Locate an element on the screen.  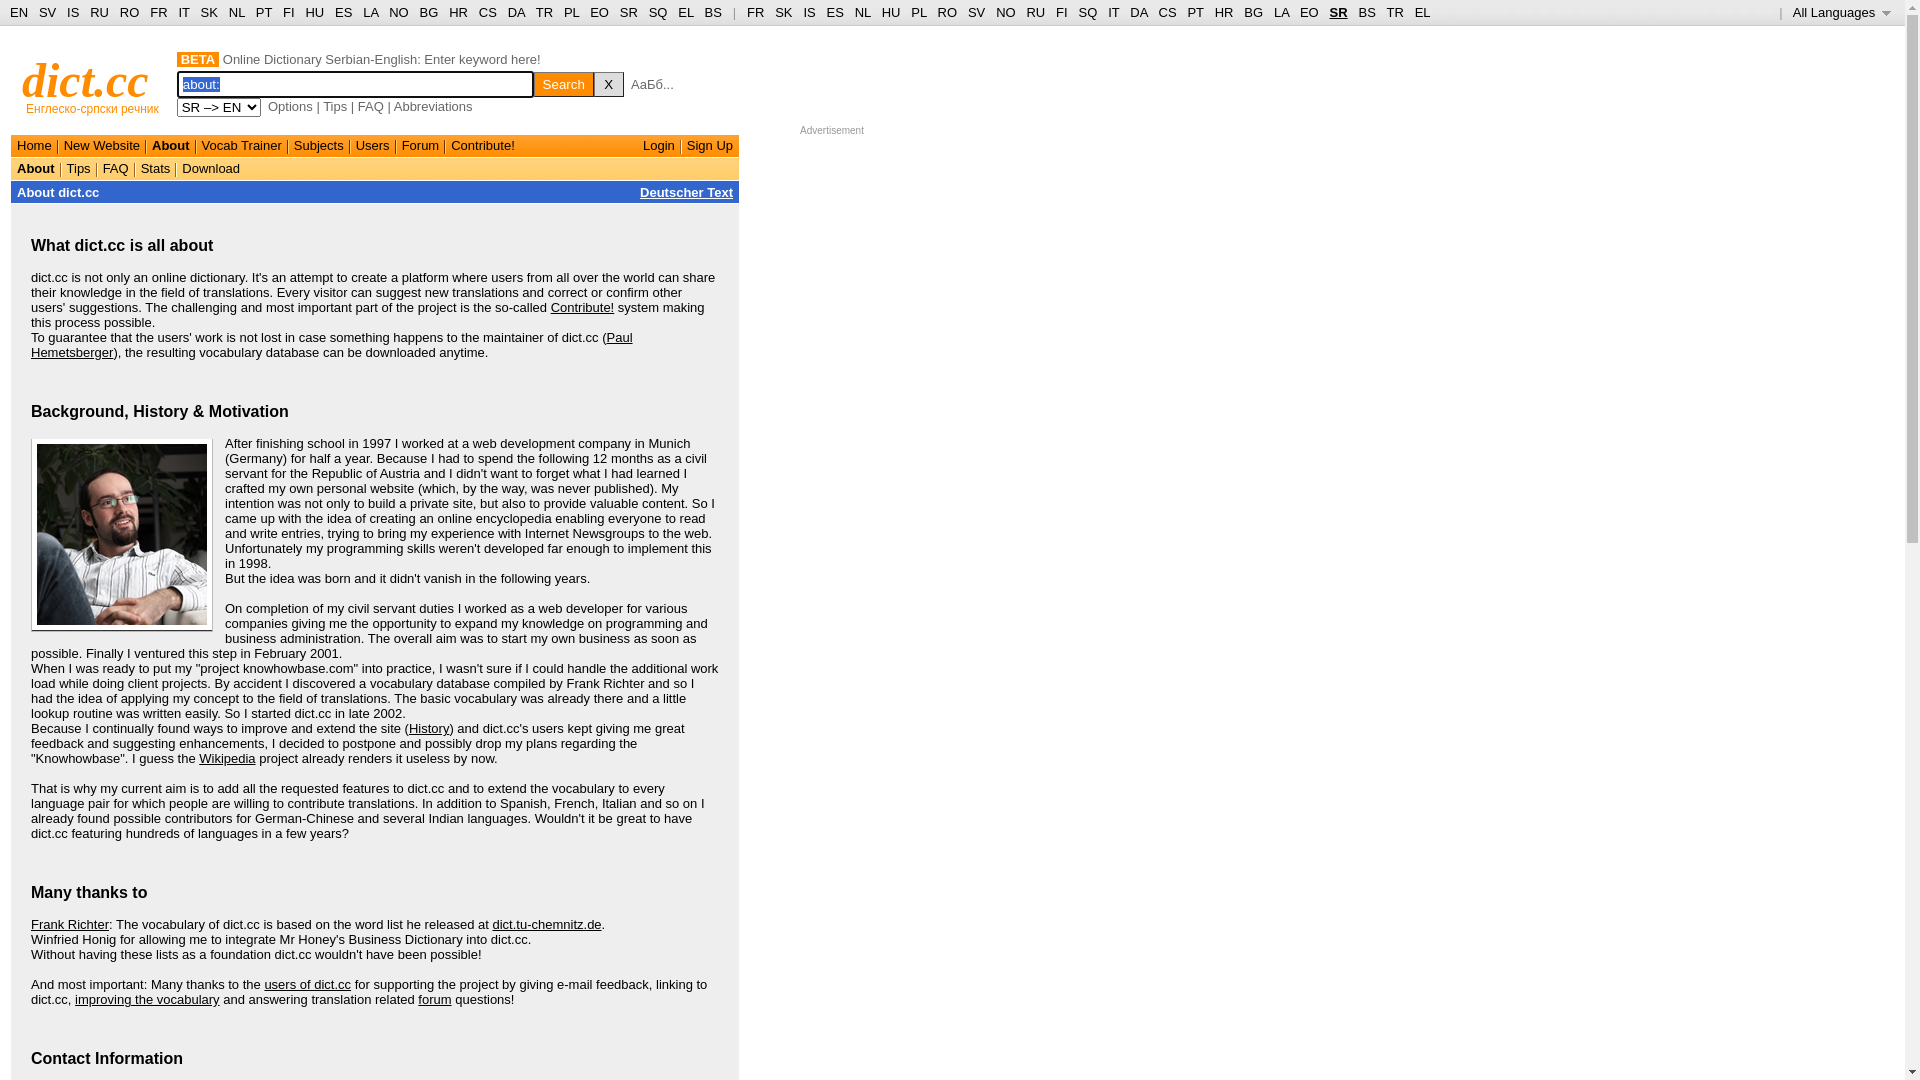
SQ is located at coordinates (658, 12).